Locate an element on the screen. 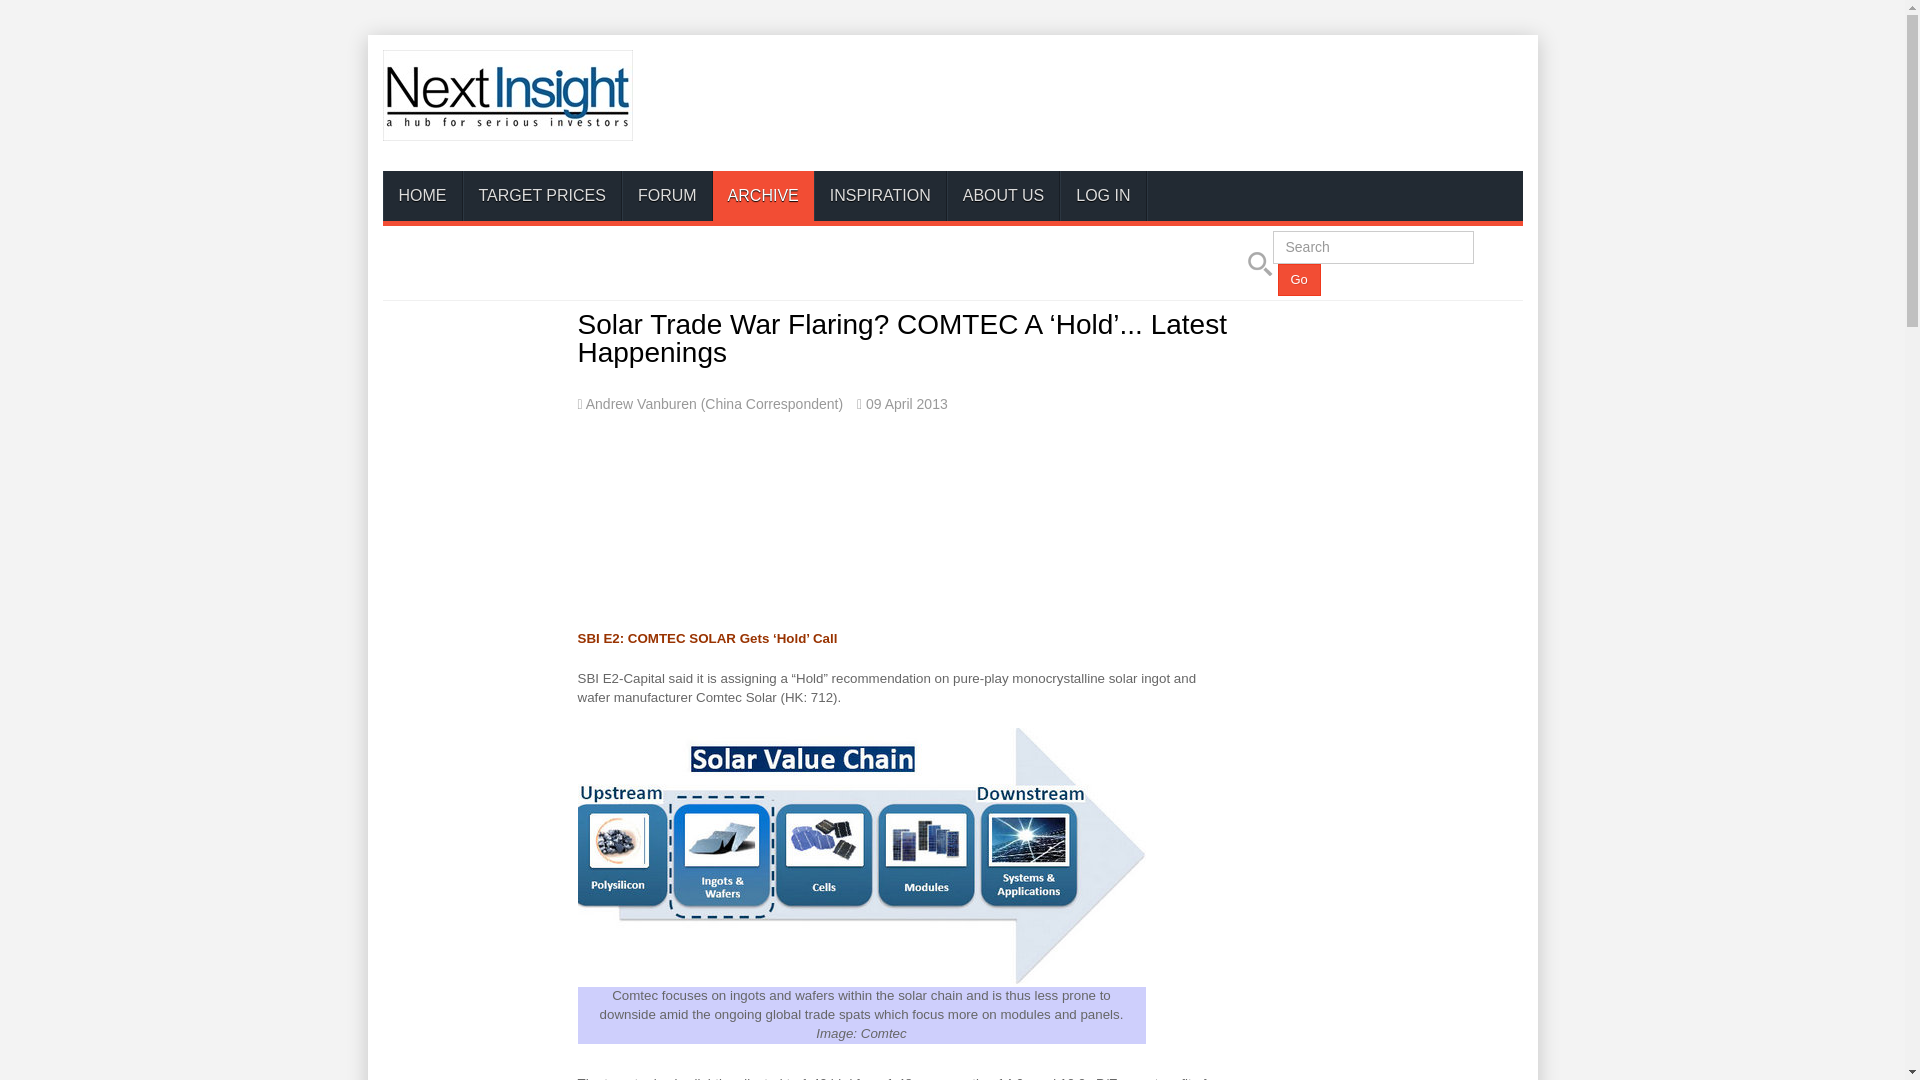 This screenshot has height=1080, width=1920. LOG IN is located at coordinates (1102, 196).